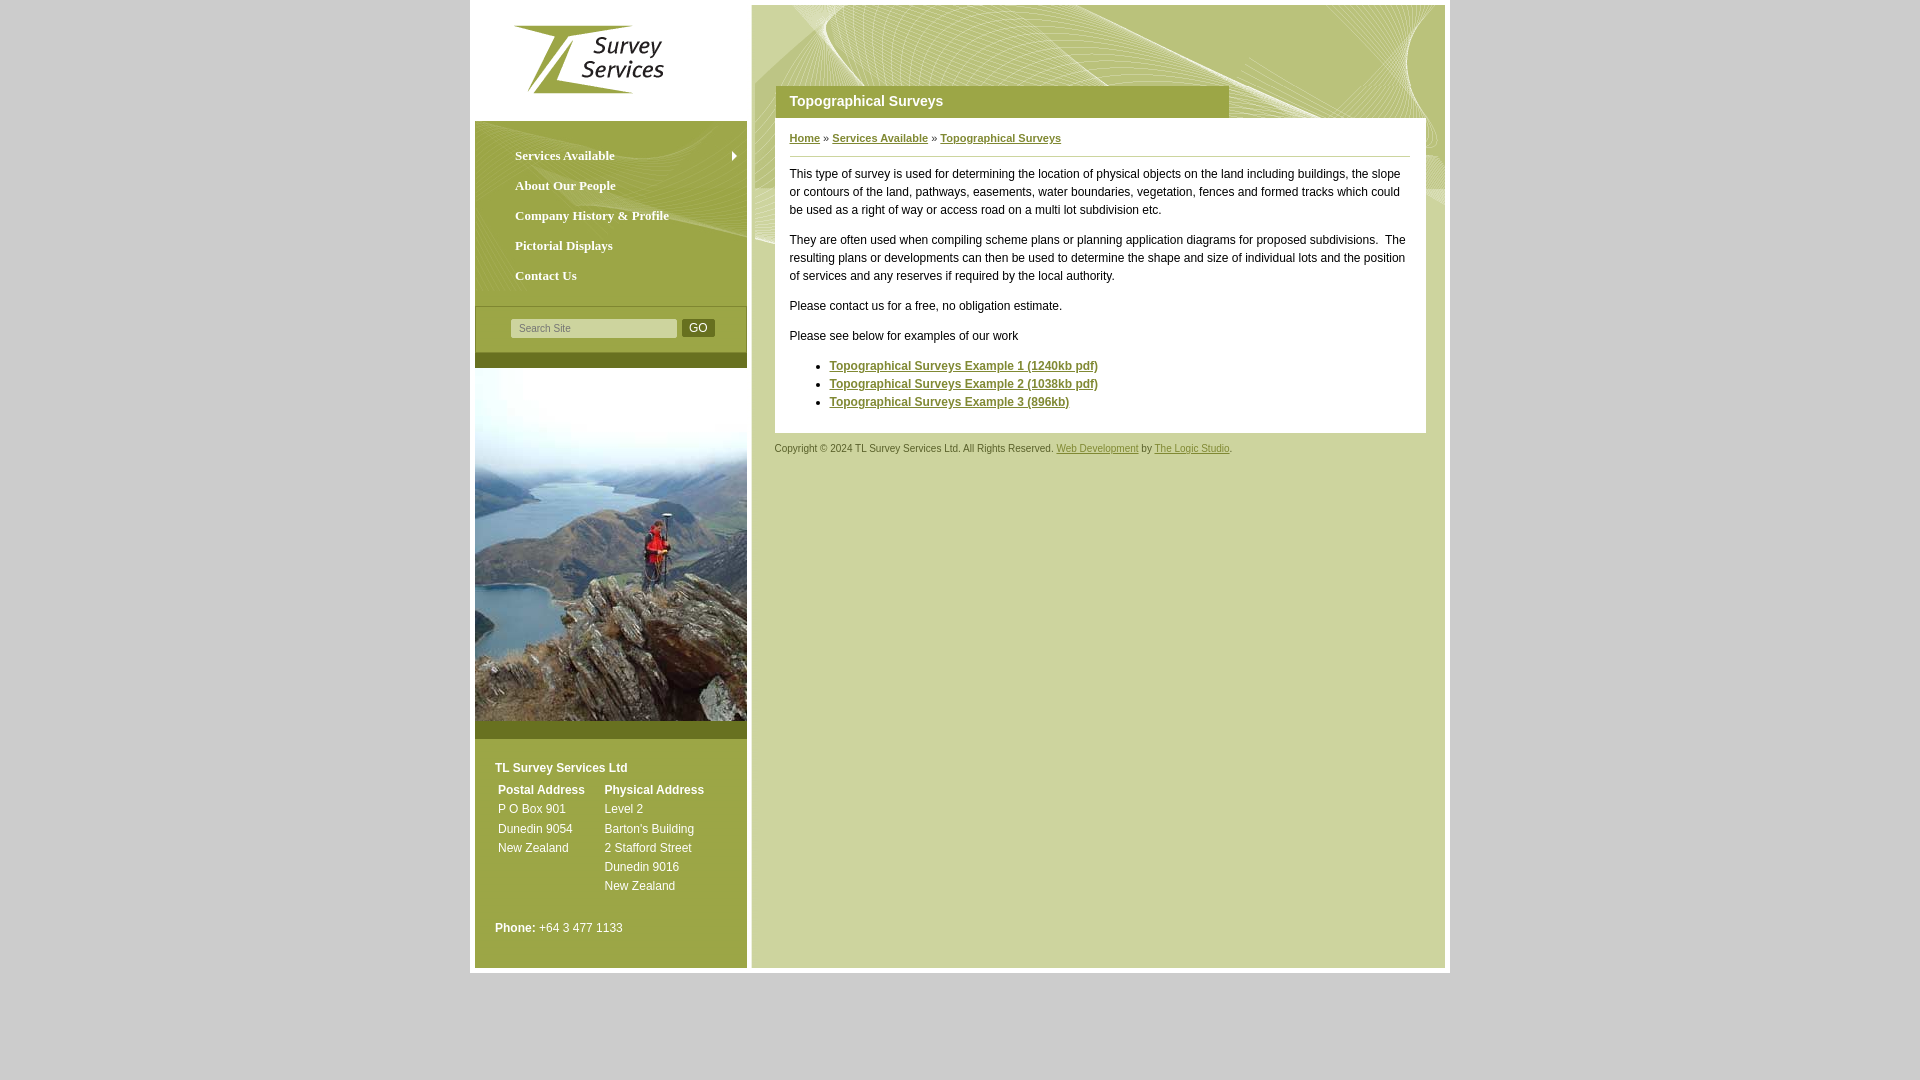 The width and height of the screenshot is (1920, 1080). I want to click on Contact Us, so click(610, 276).